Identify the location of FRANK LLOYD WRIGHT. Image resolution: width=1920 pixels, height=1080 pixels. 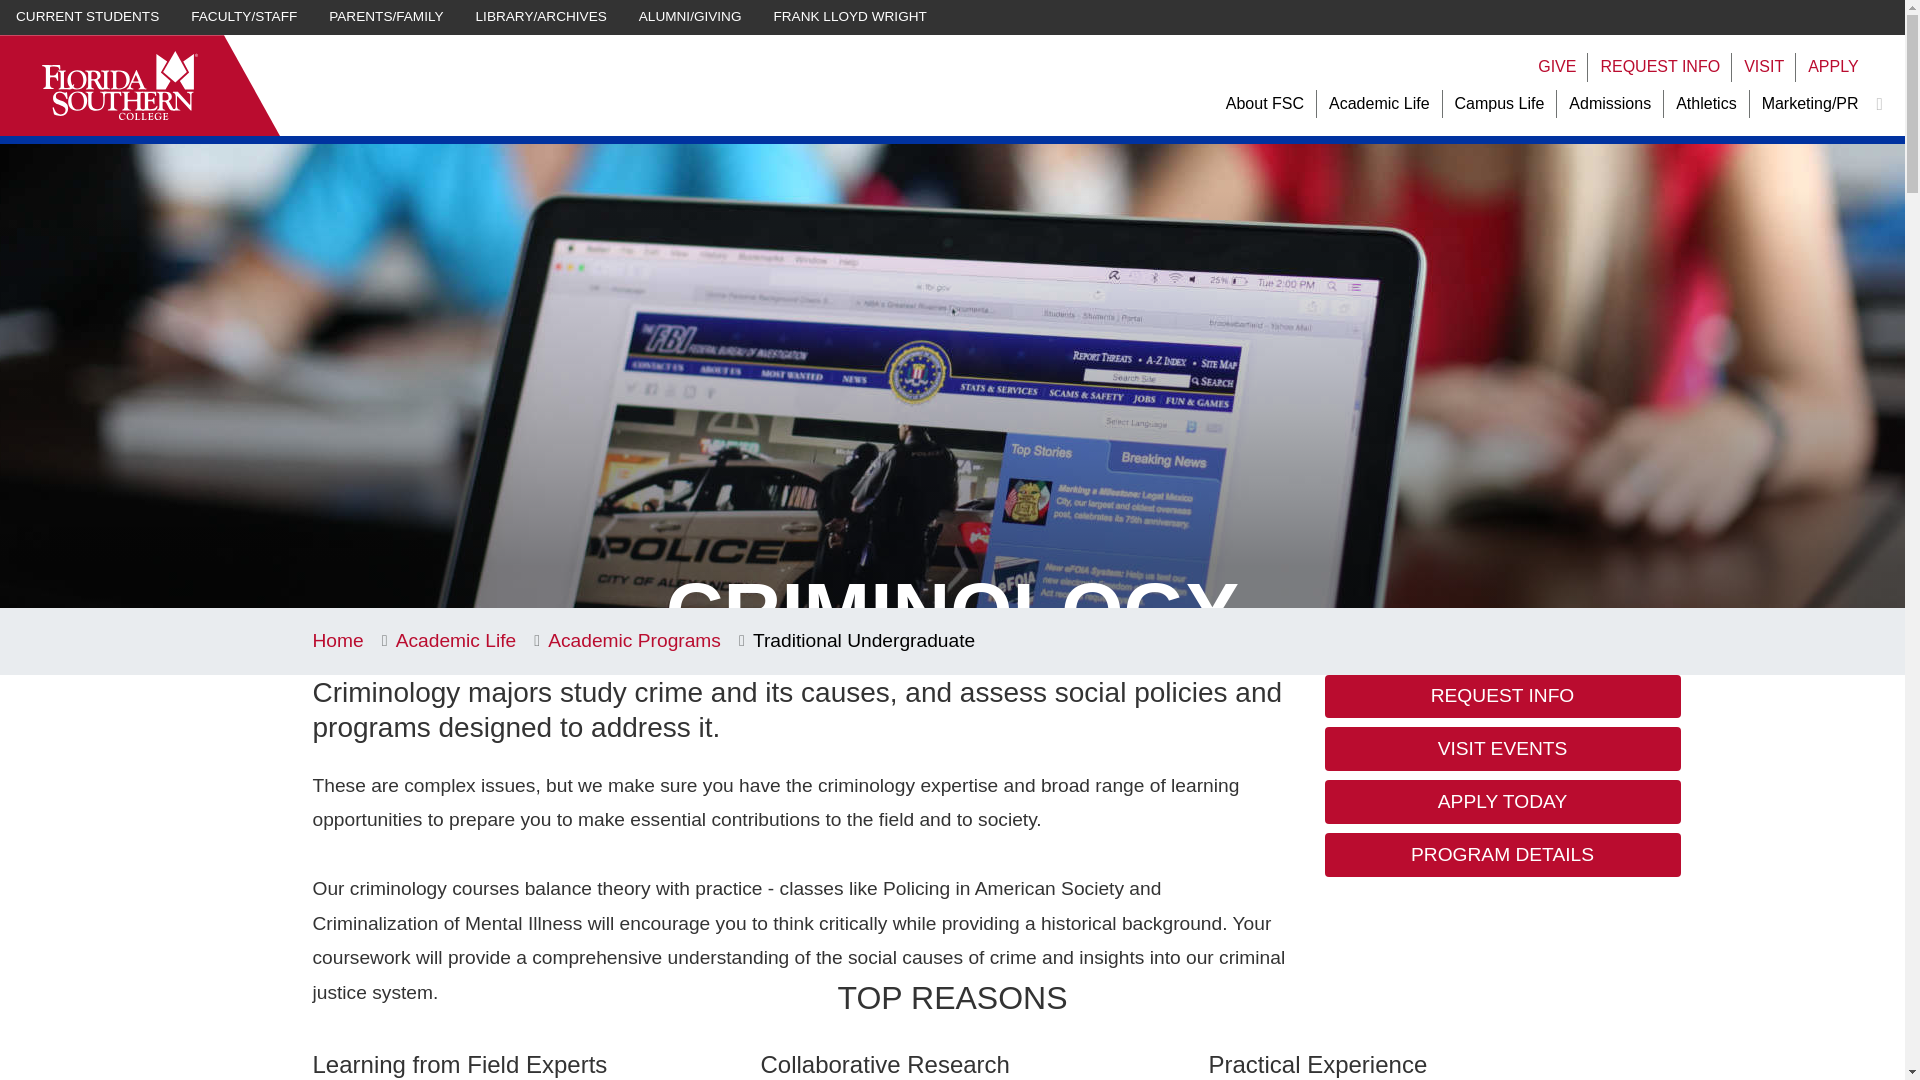
(850, 17).